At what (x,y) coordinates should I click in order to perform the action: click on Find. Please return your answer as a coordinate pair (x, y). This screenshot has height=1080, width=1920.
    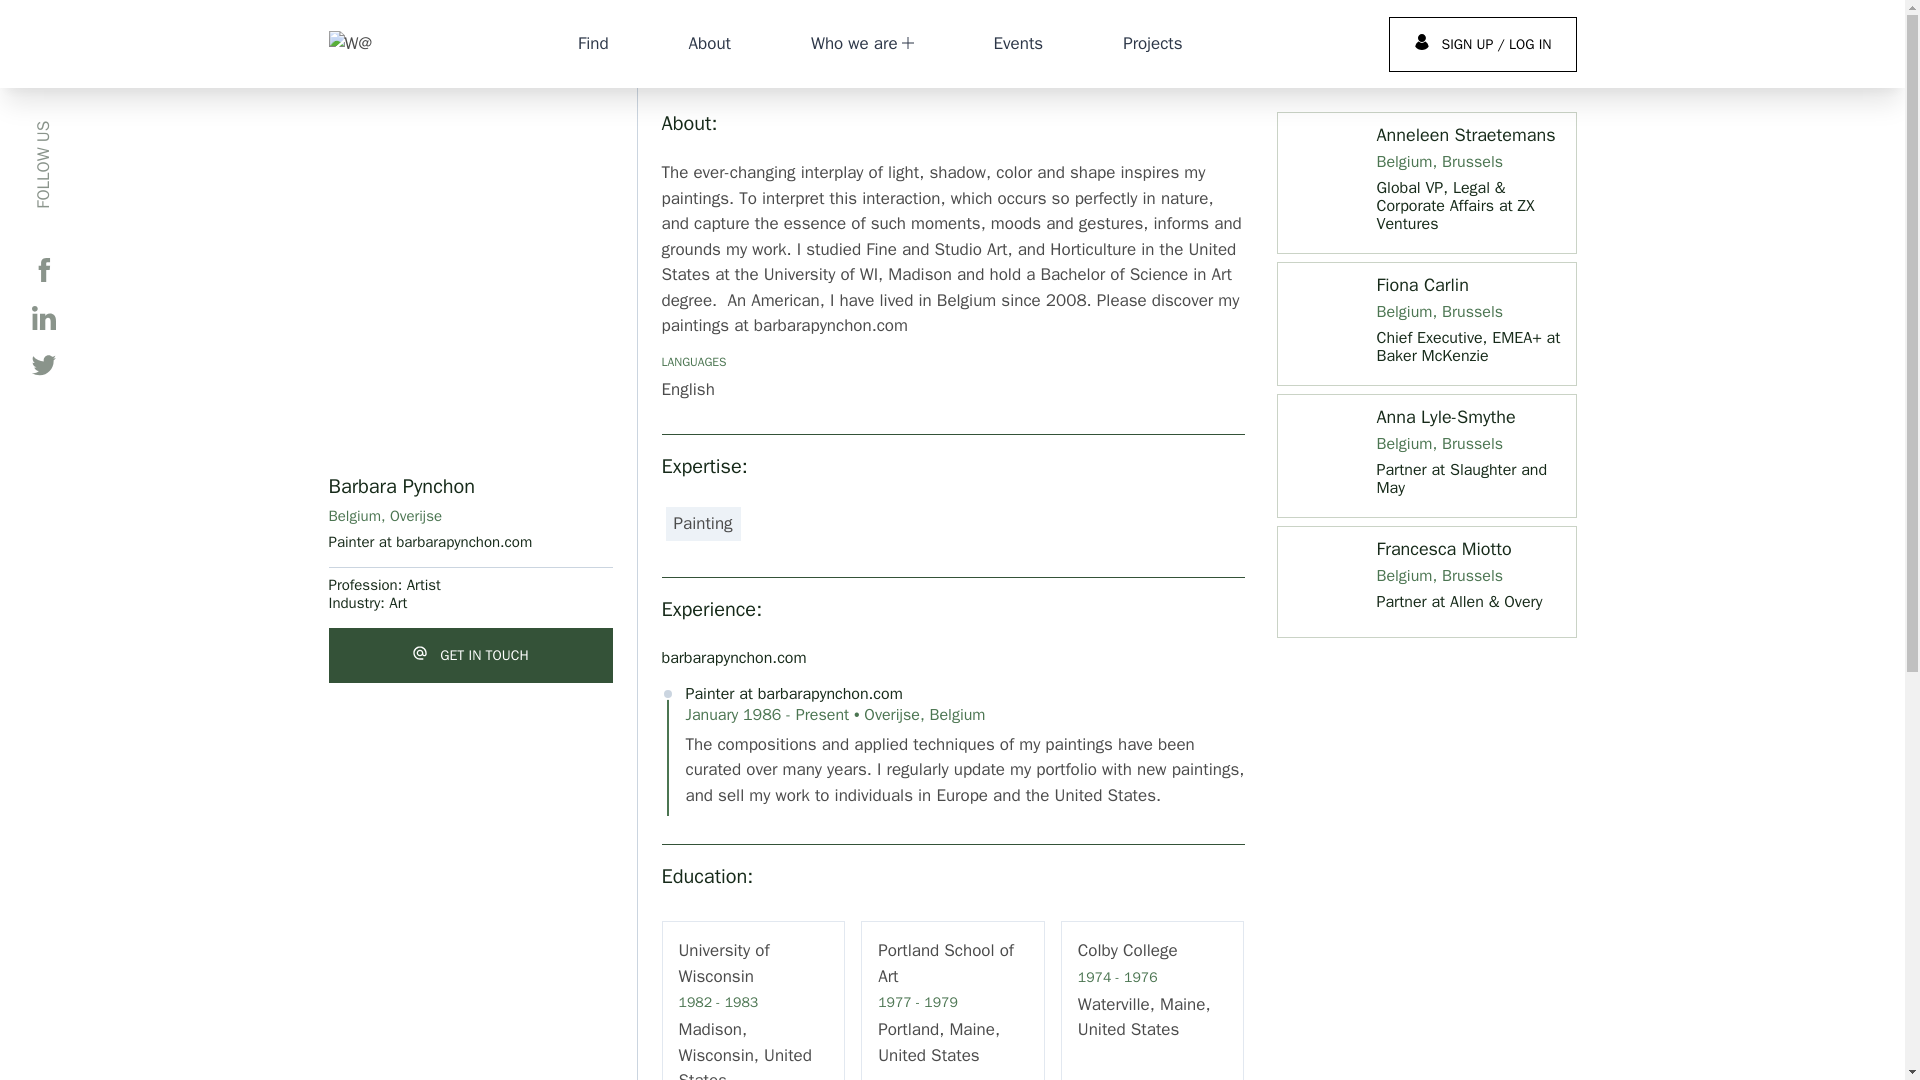
    Looking at the image, I should click on (592, 44).